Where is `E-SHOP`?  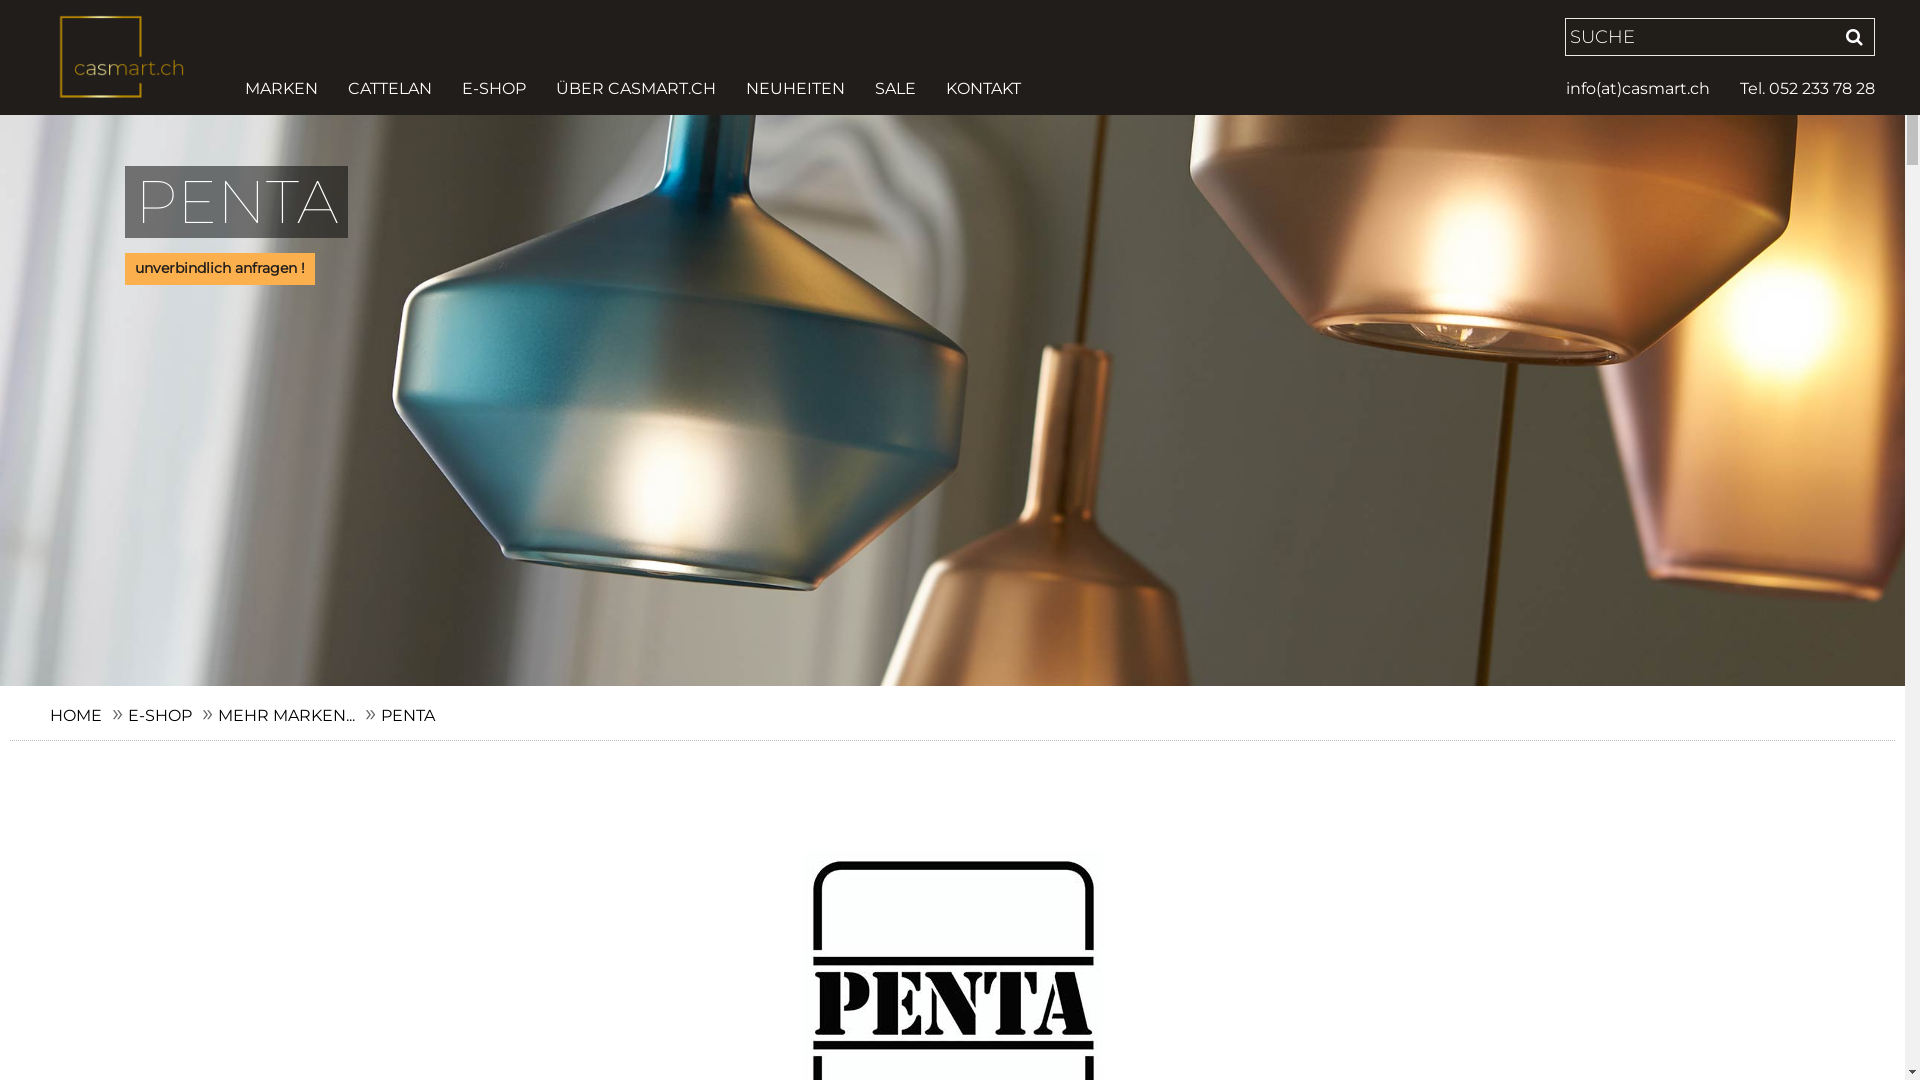 E-SHOP is located at coordinates (160, 716).